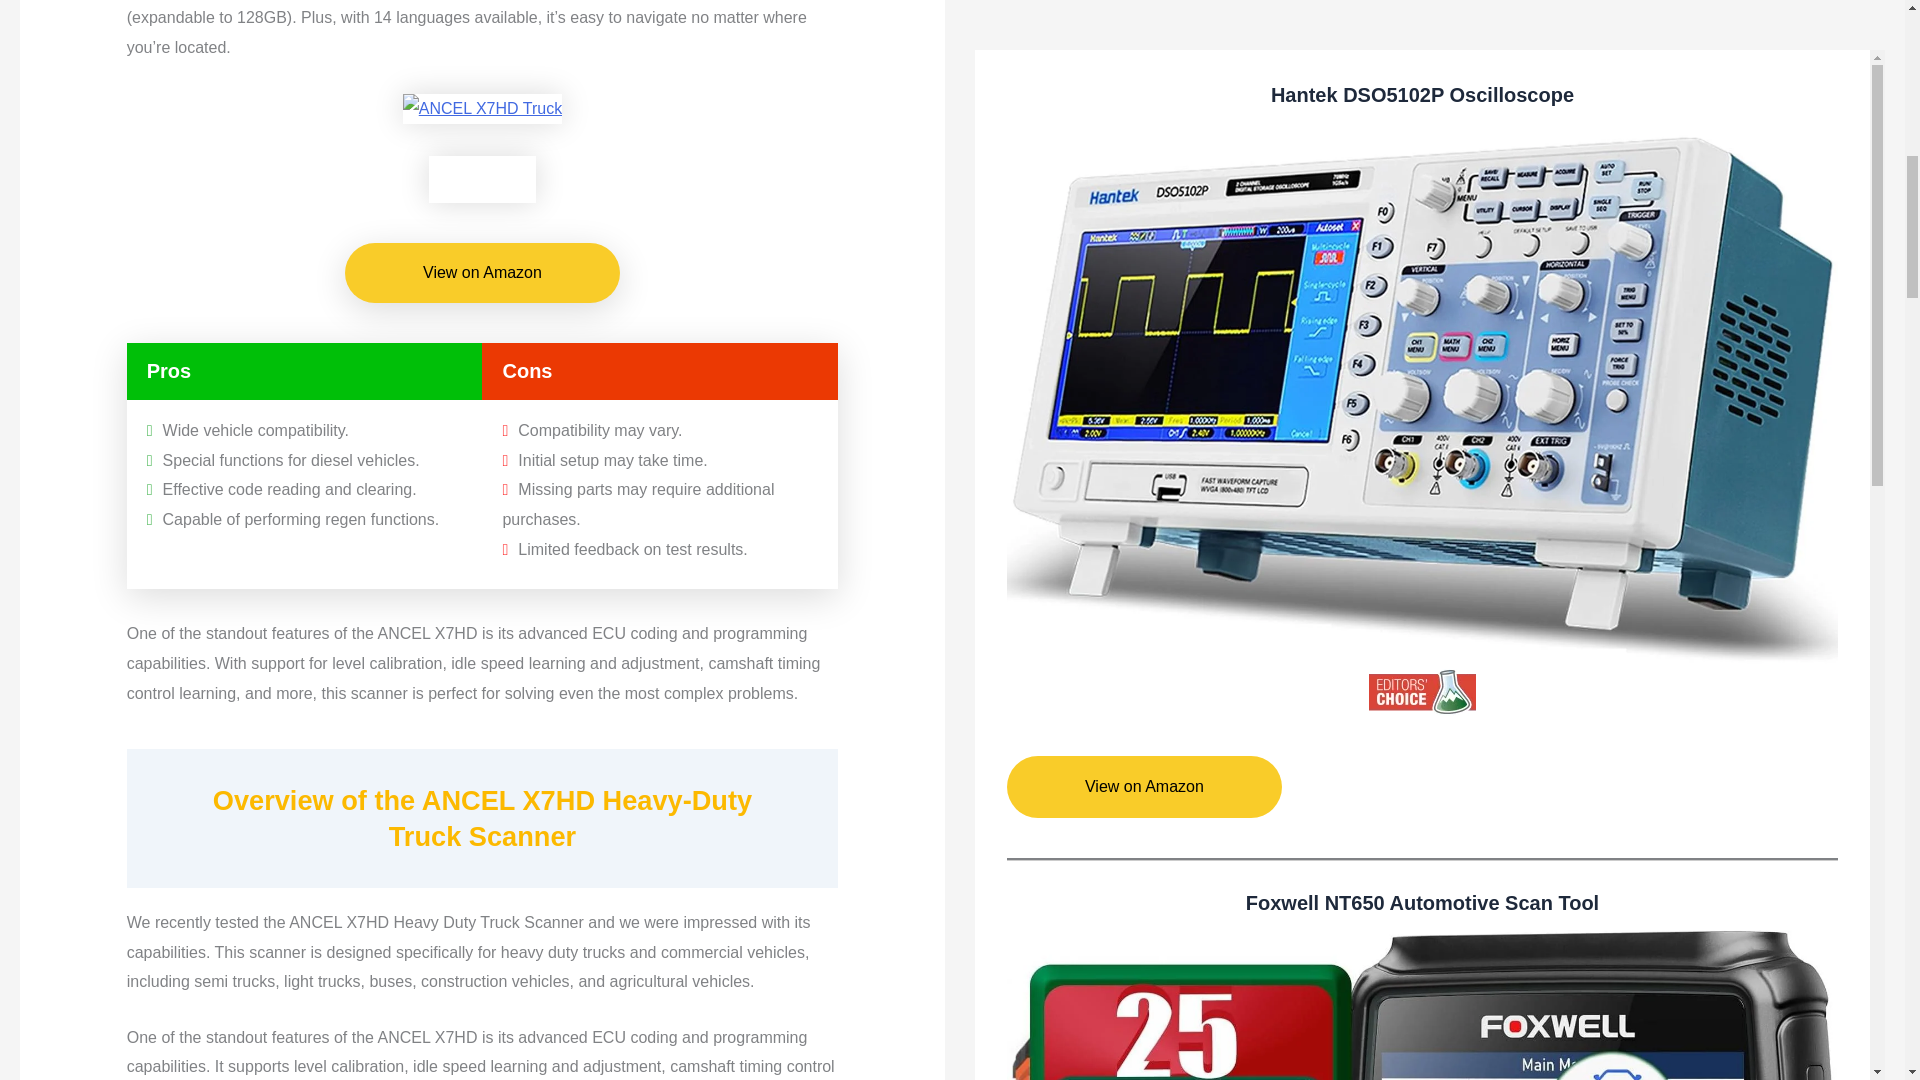  What do you see at coordinates (482, 273) in the screenshot?
I see `View on Amazon` at bounding box center [482, 273].